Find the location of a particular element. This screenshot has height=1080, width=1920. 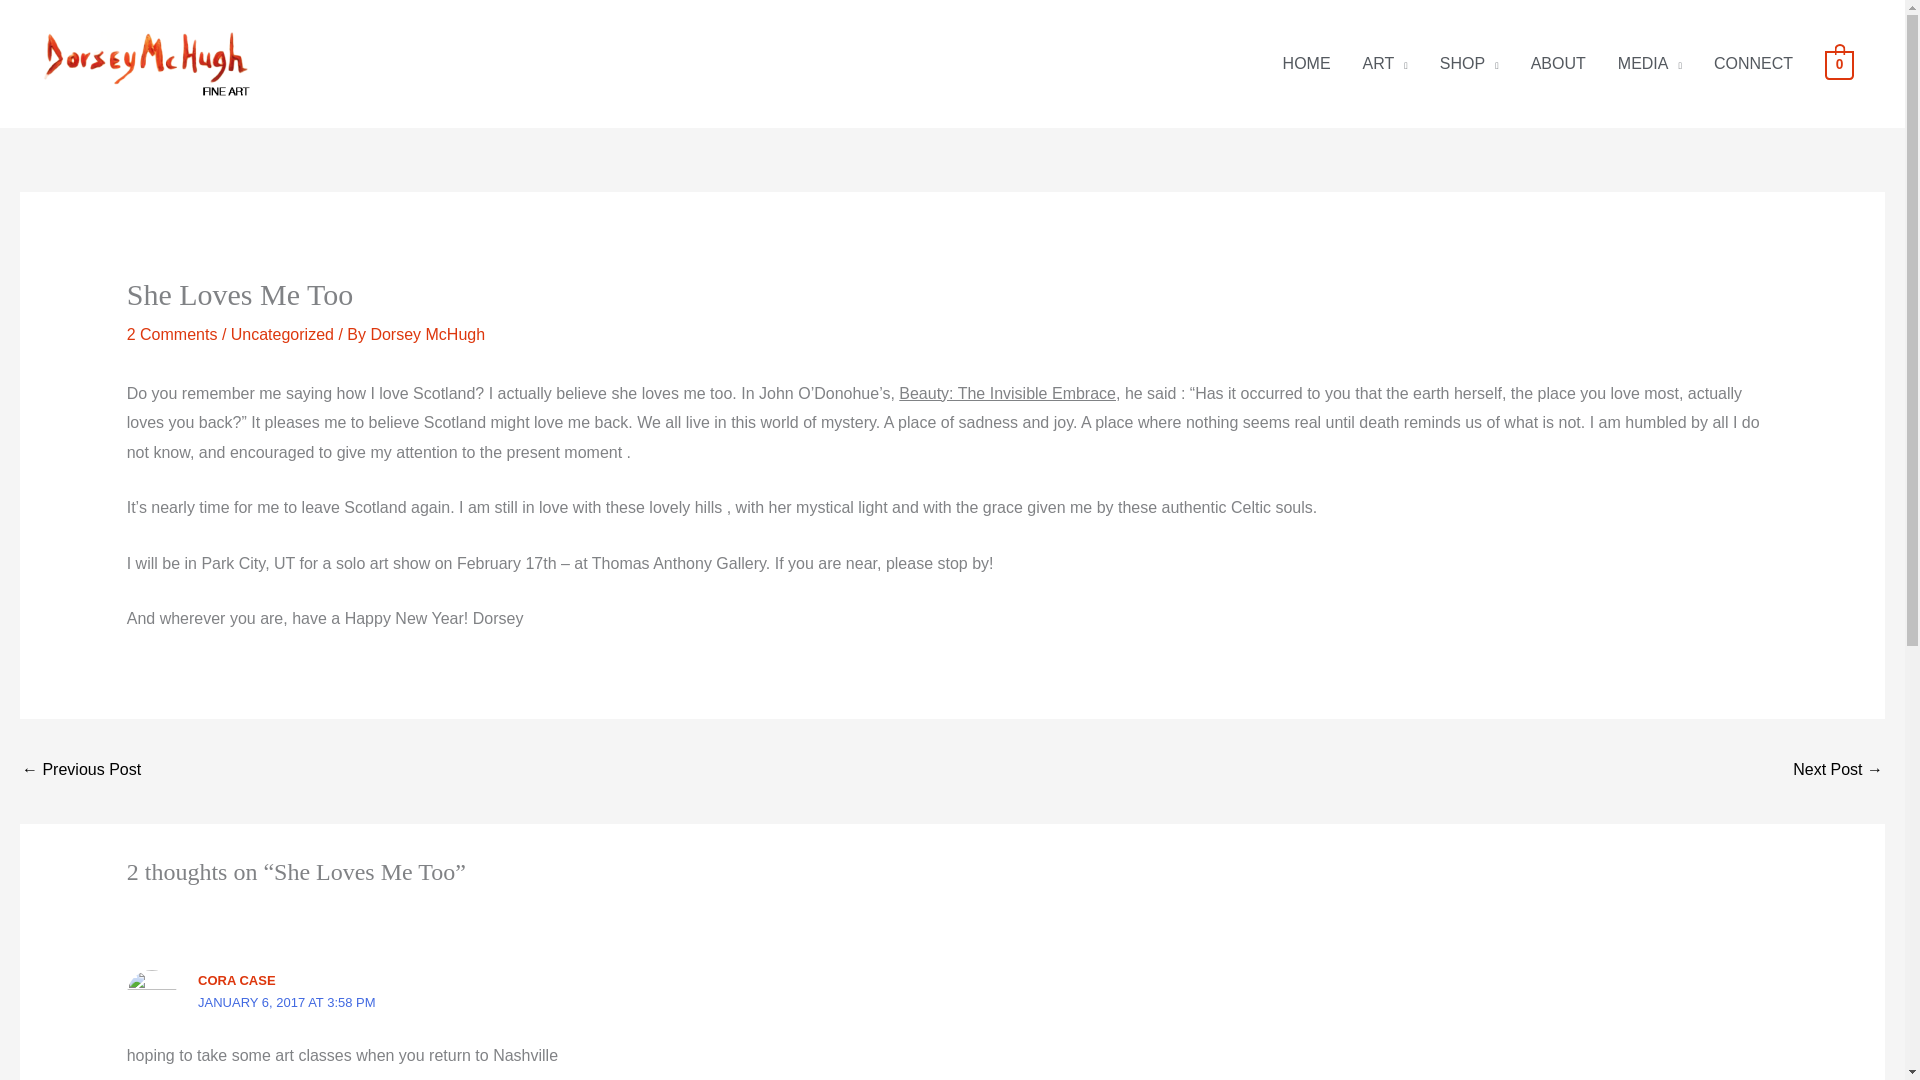

0 is located at coordinates (1840, 64).